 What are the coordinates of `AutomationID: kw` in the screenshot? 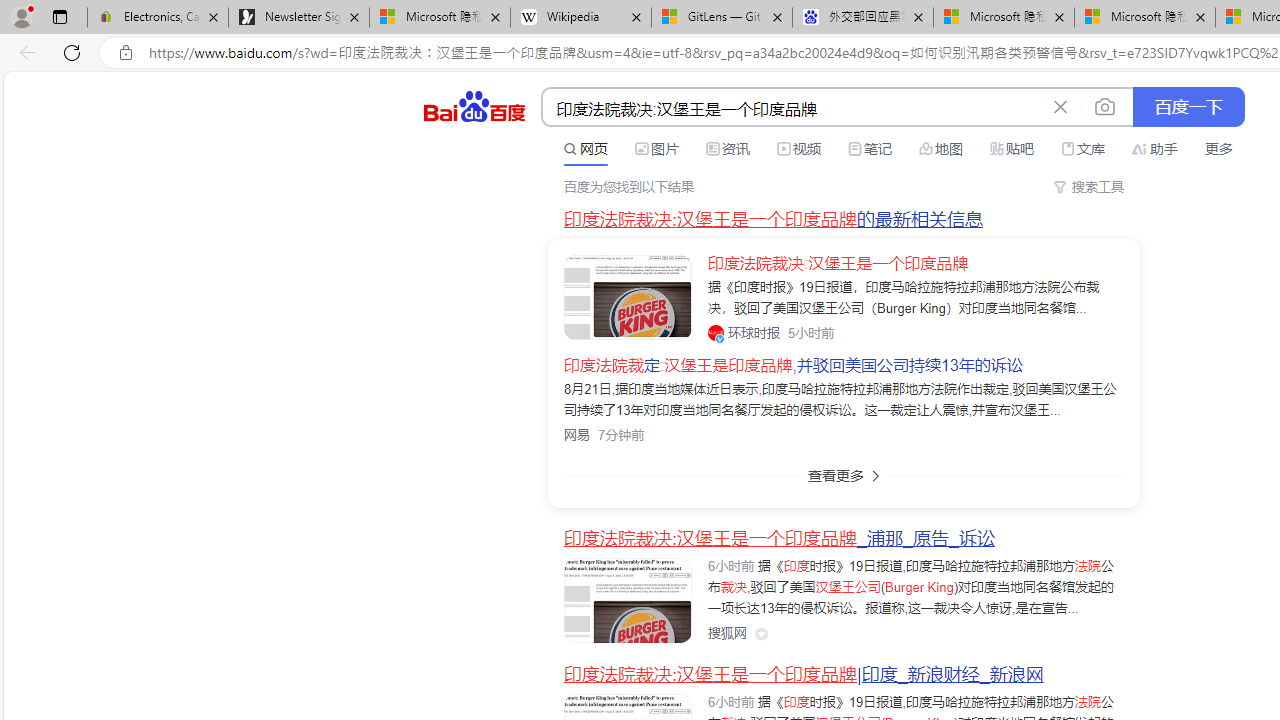 It's located at (793, 108).